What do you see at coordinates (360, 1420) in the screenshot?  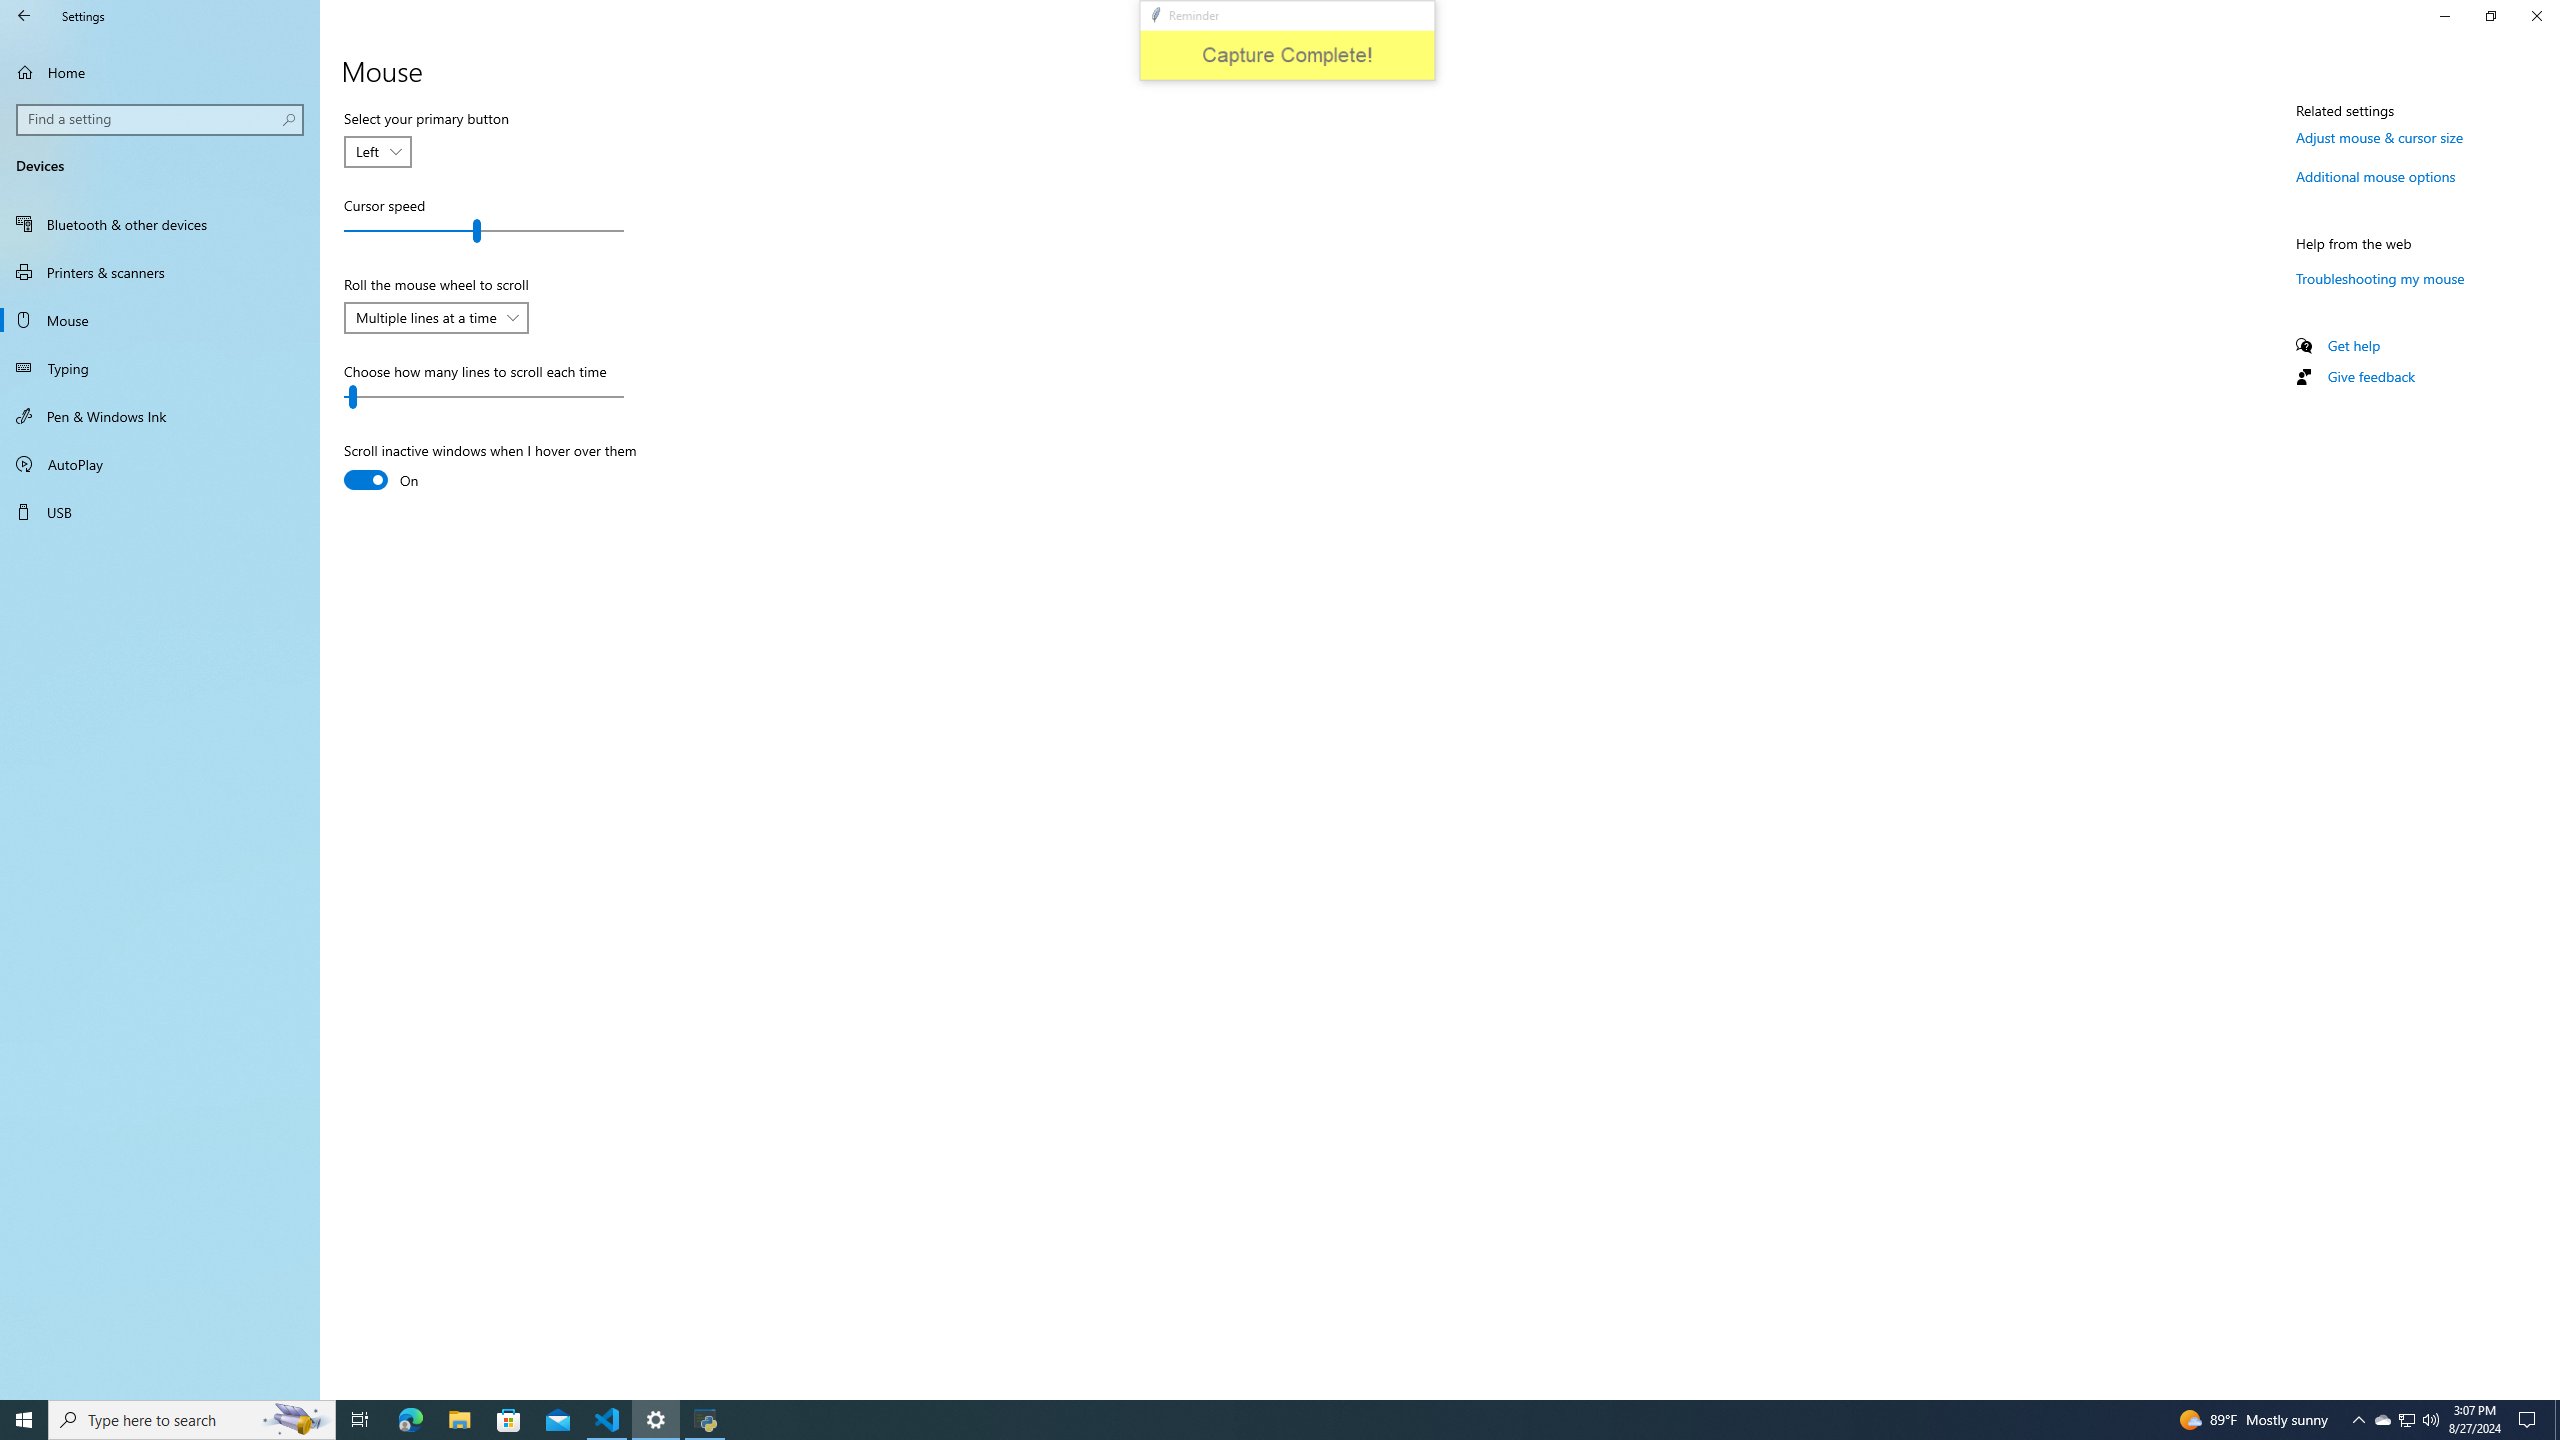 I see `Task View` at bounding box center [360, 1420].